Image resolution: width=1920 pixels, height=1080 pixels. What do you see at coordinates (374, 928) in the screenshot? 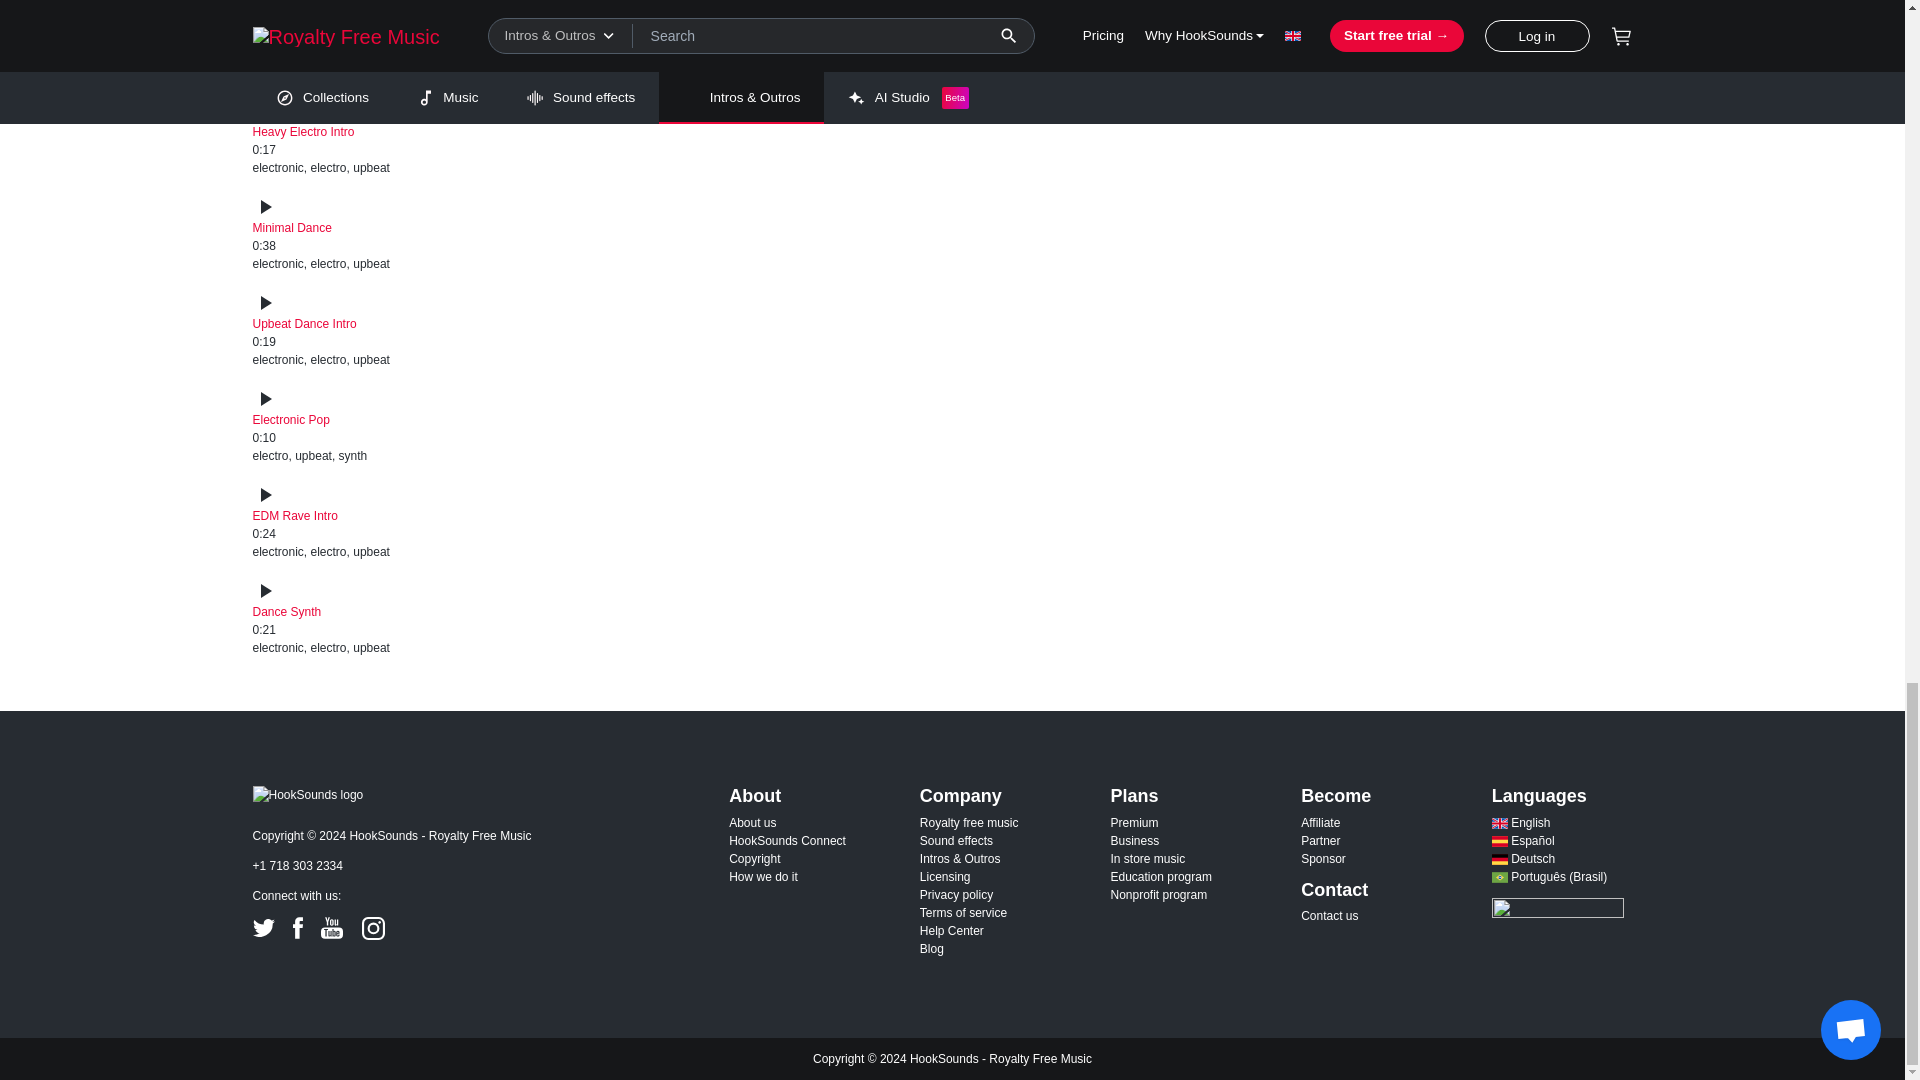
I see `Instagram` at bounding box center [374, 928].